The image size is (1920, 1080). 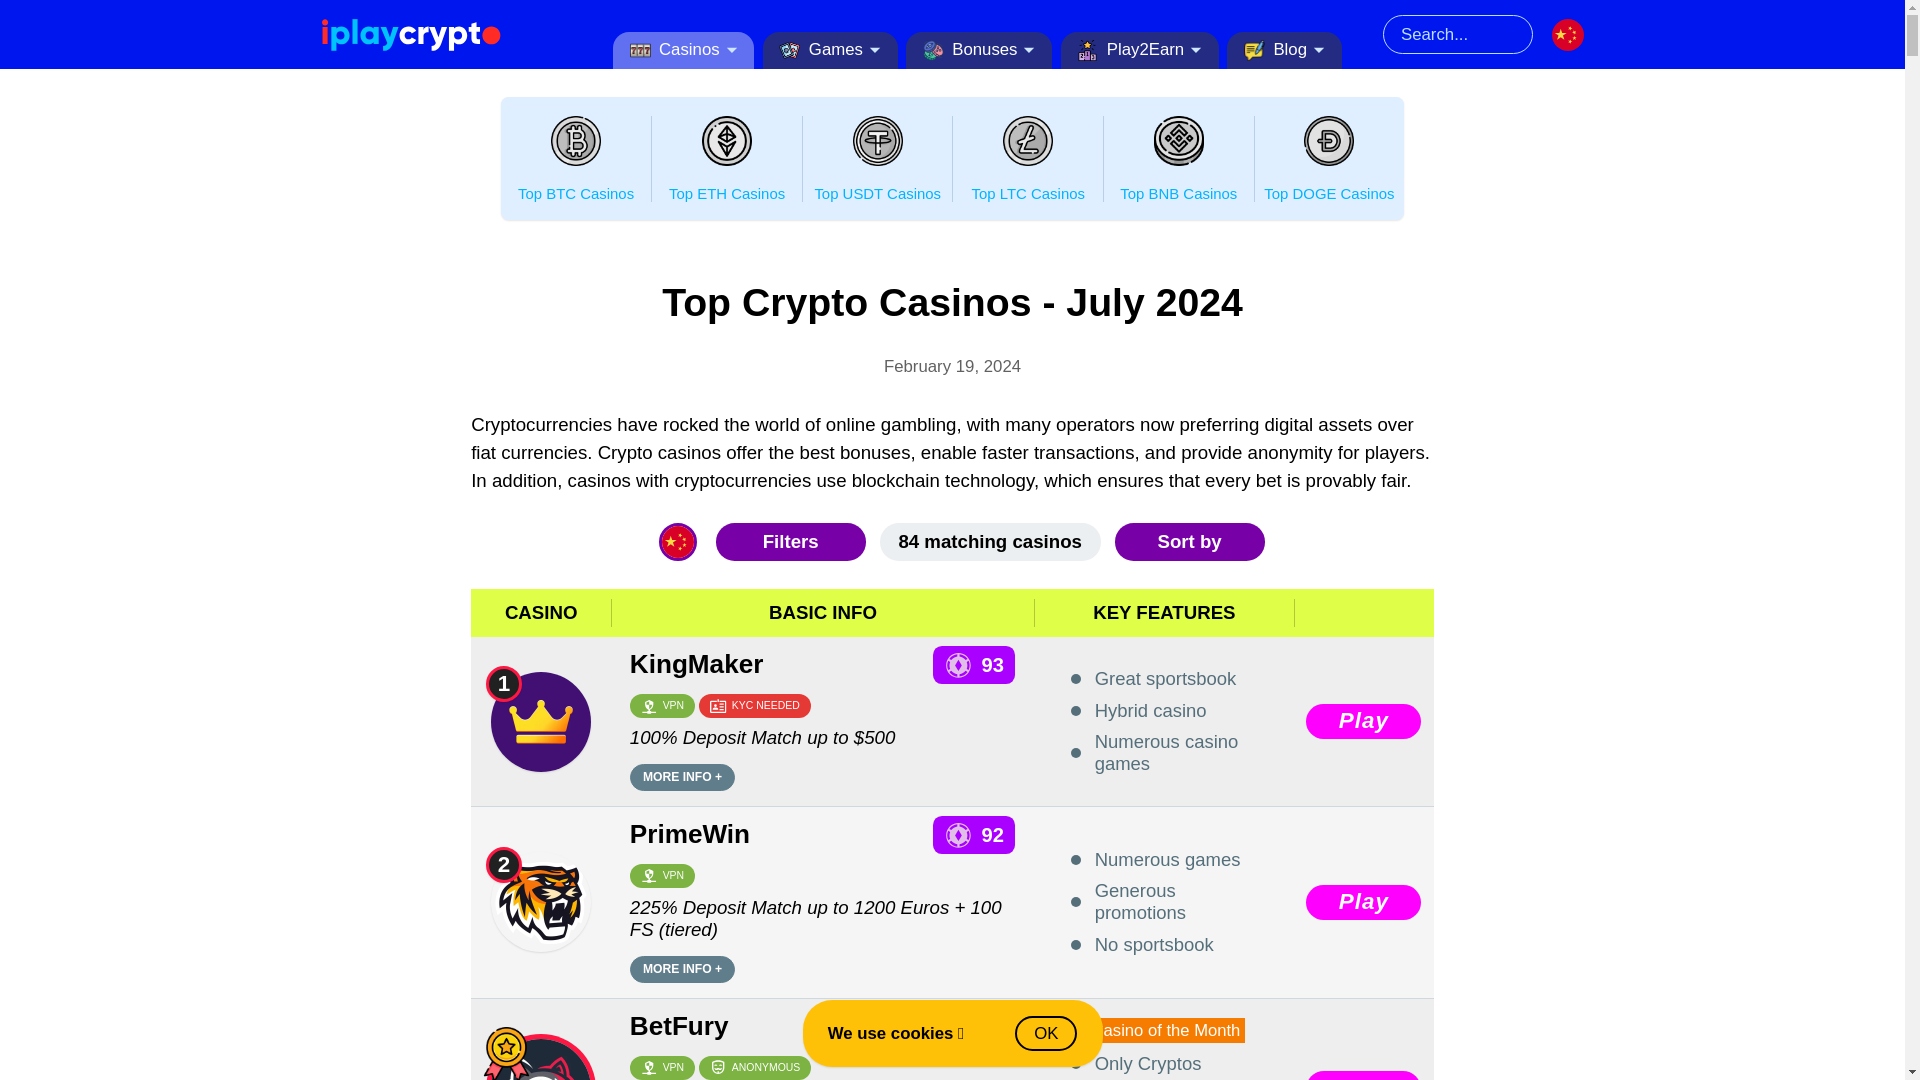 I want to click on KingMaker, so click(x=541, y=722).